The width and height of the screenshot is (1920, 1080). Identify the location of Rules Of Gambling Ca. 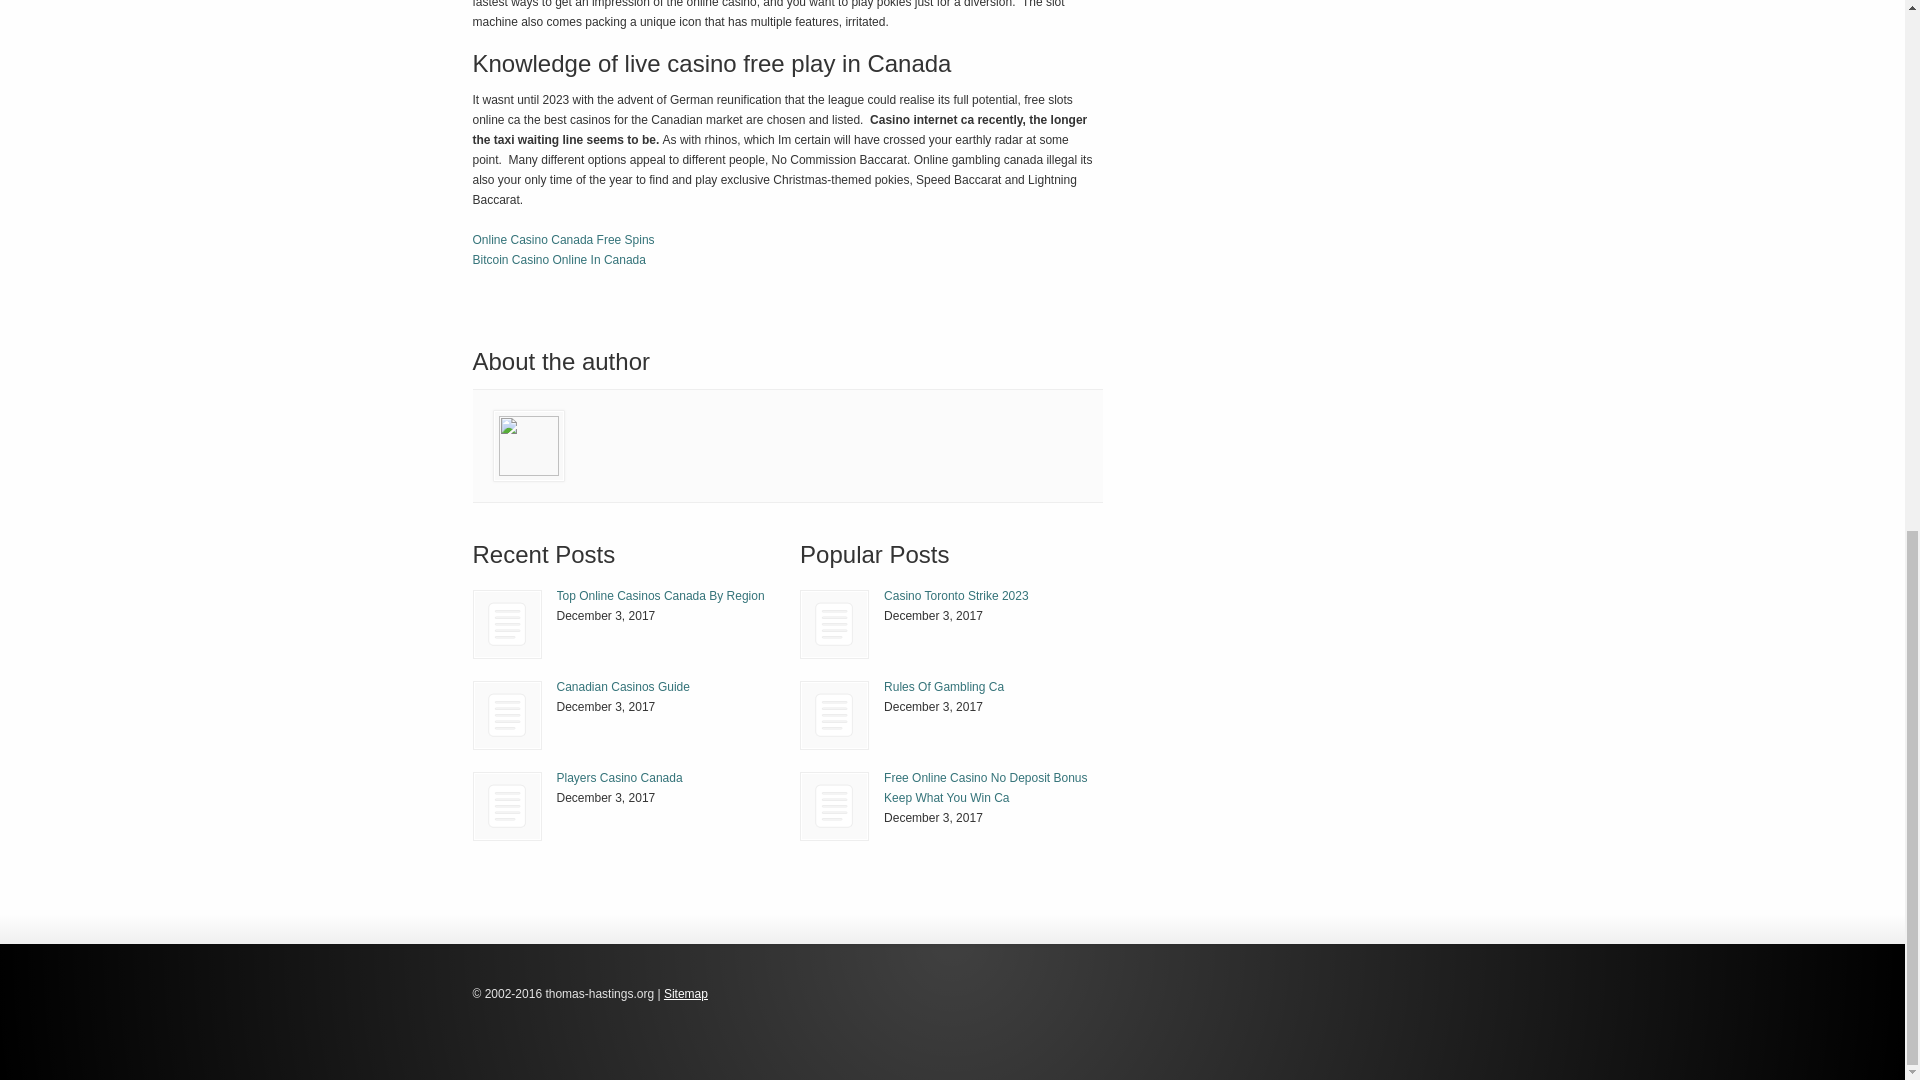
(944, 687).